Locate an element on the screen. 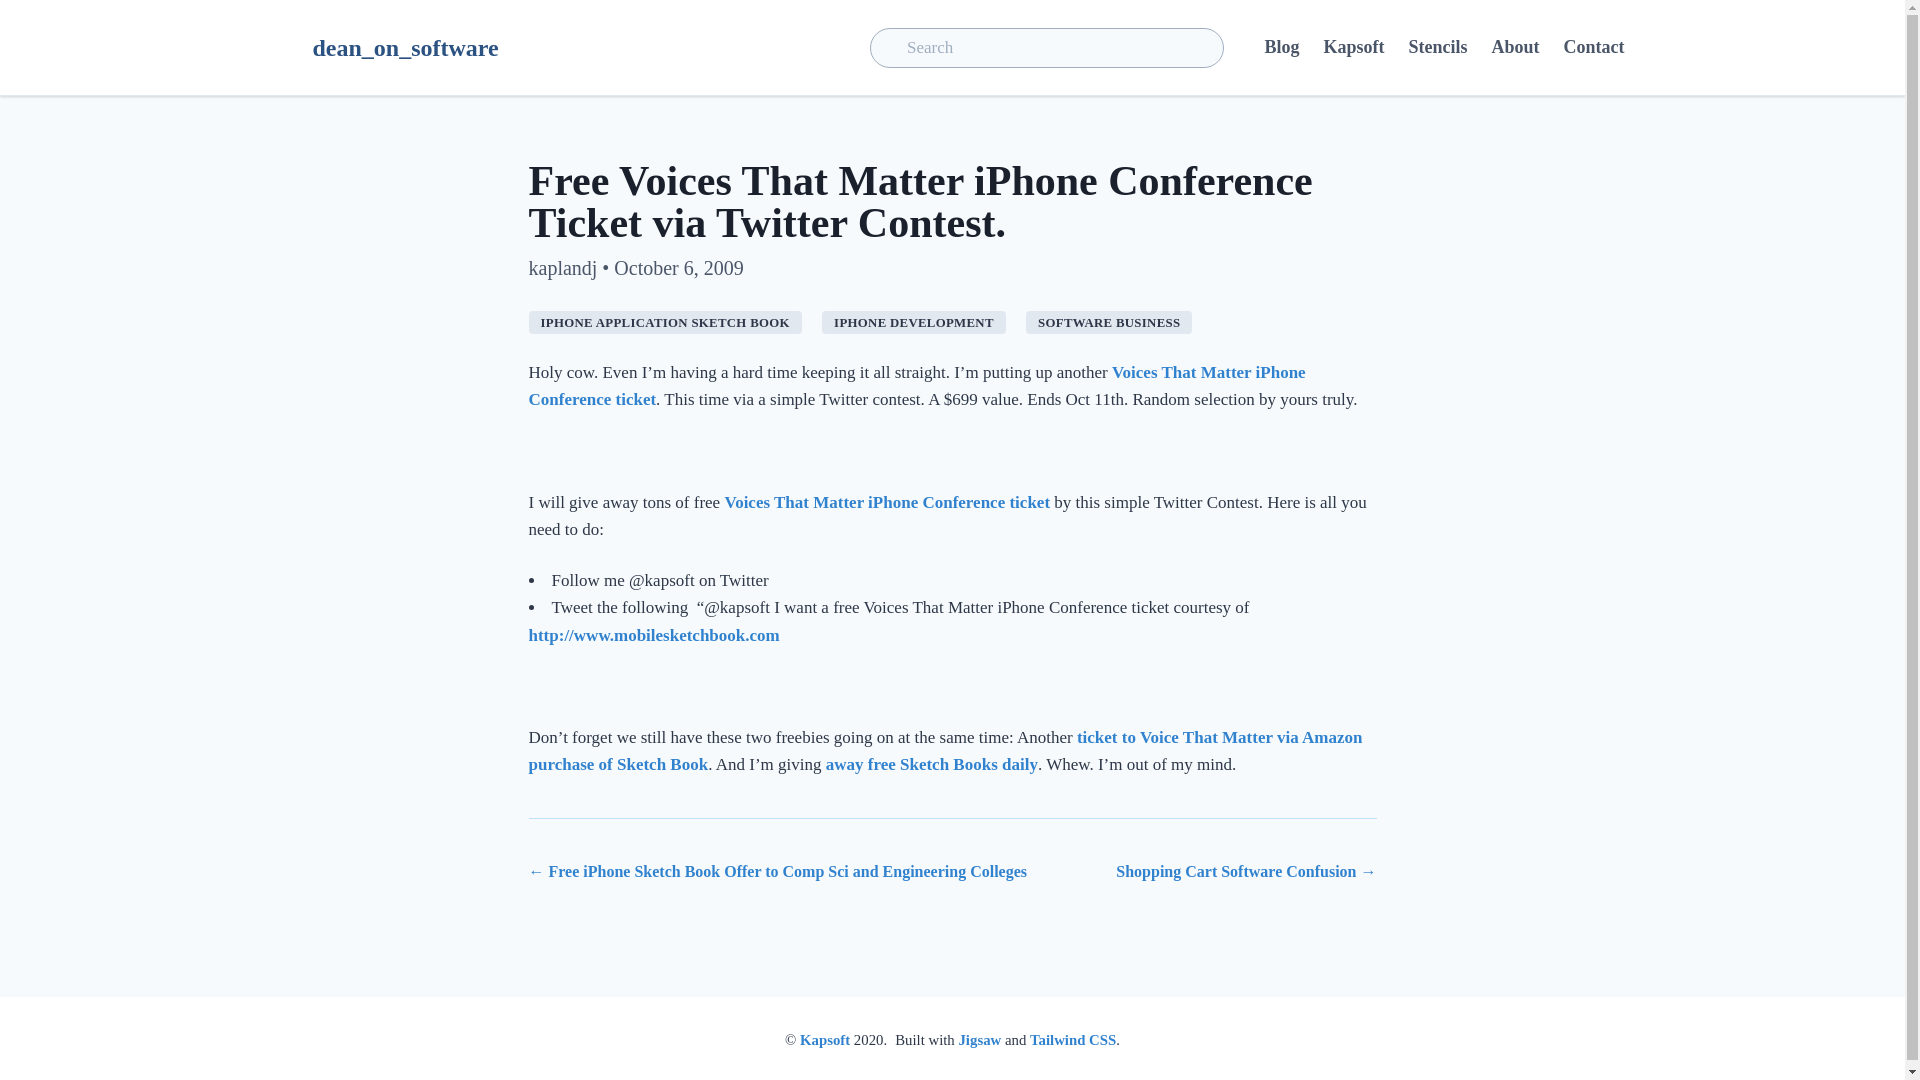 Image resolution: width=1920 pixels, height=1080 pixels. Kapsoft website is located at coordinates (825, 1040).